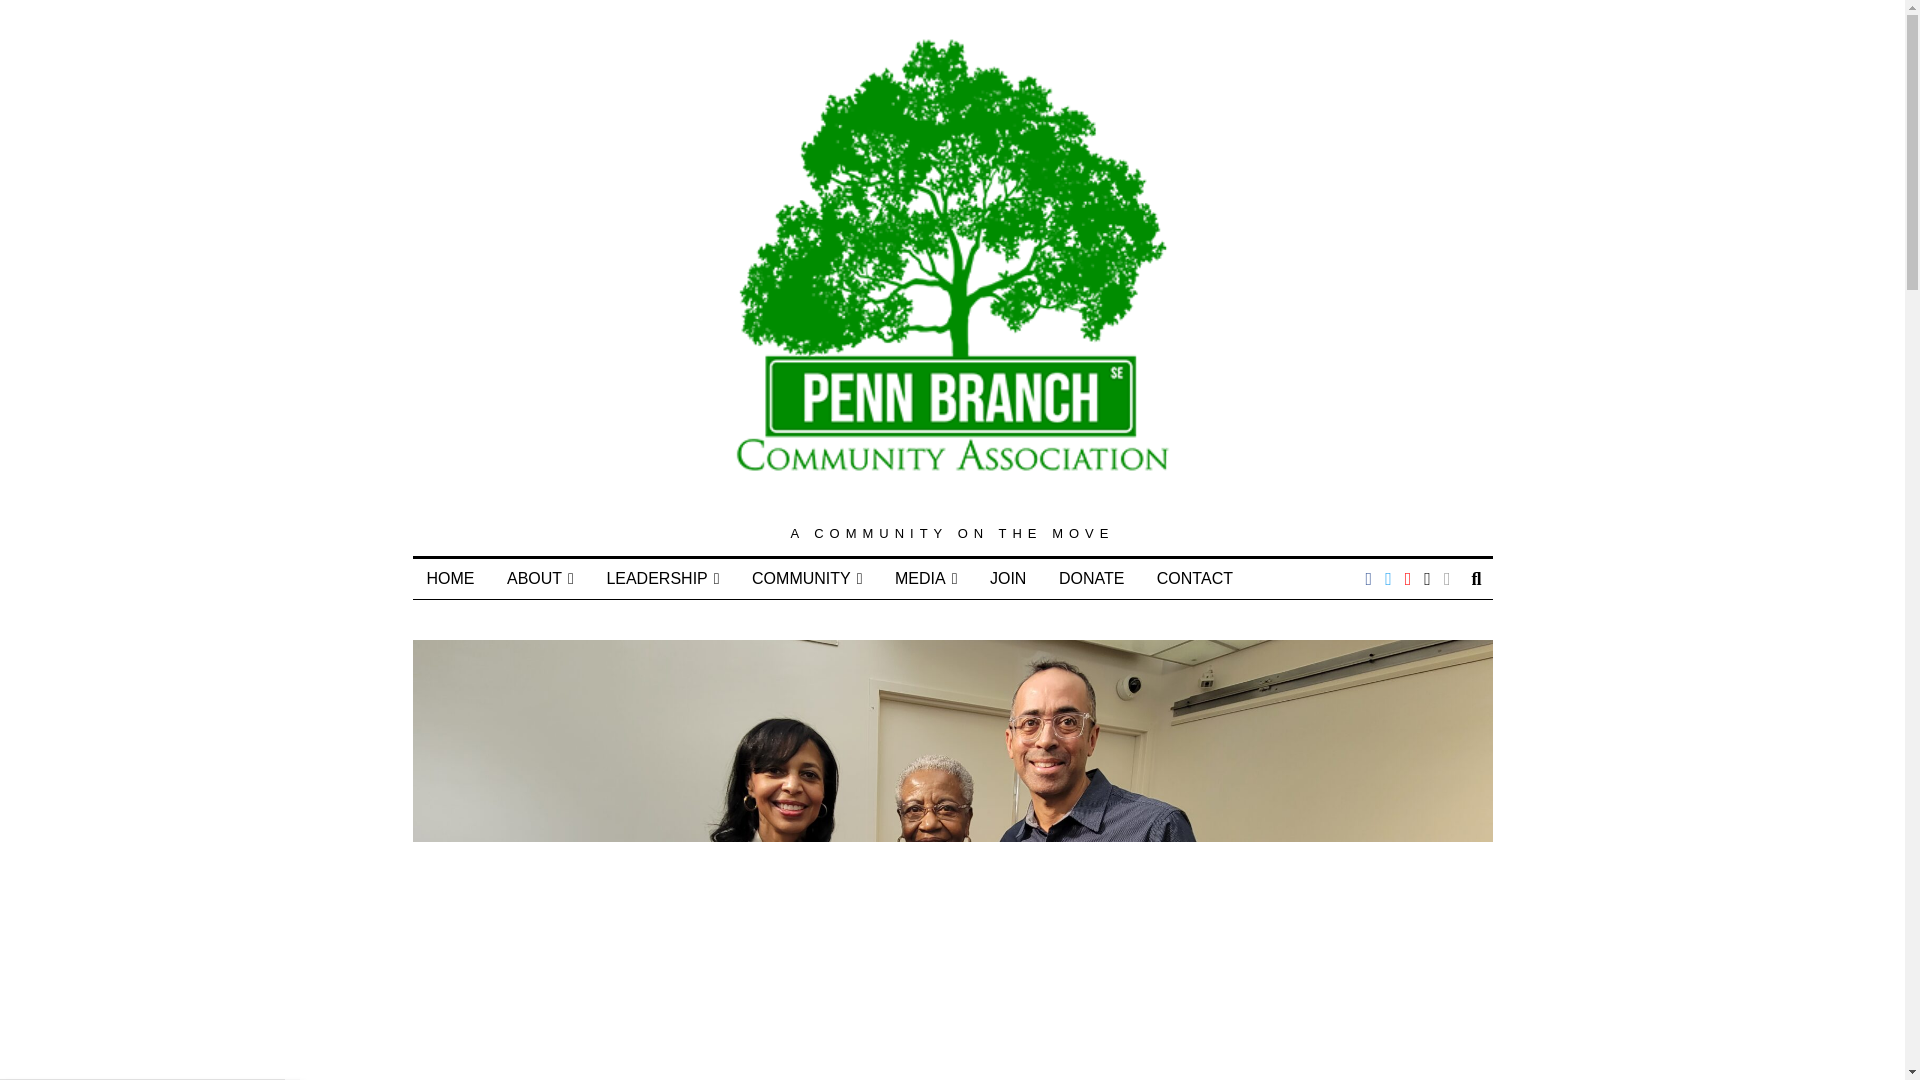 The height and width of the screenshot is (1080, 1920). I want to click on CONTACT, so click(1194, 579).